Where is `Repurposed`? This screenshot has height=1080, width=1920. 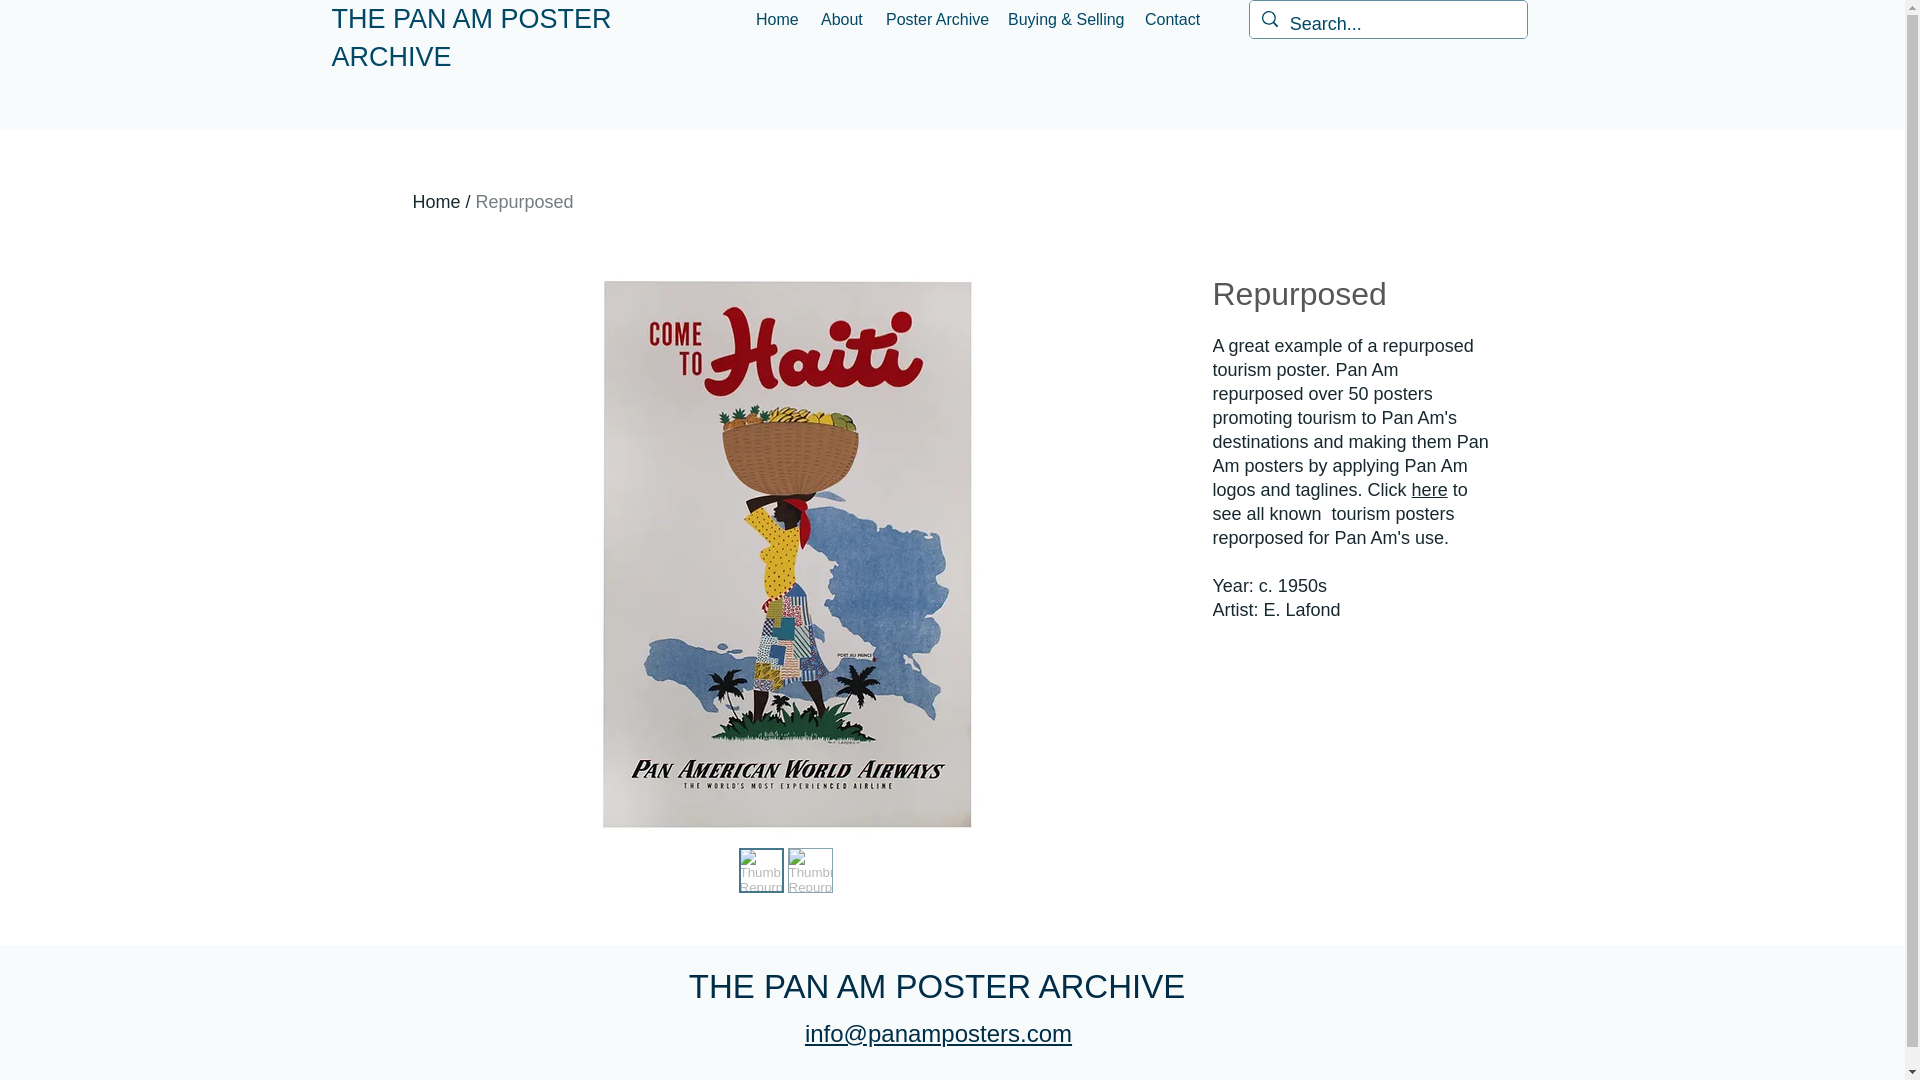 Repurposed is located at coordinates (525, 202).